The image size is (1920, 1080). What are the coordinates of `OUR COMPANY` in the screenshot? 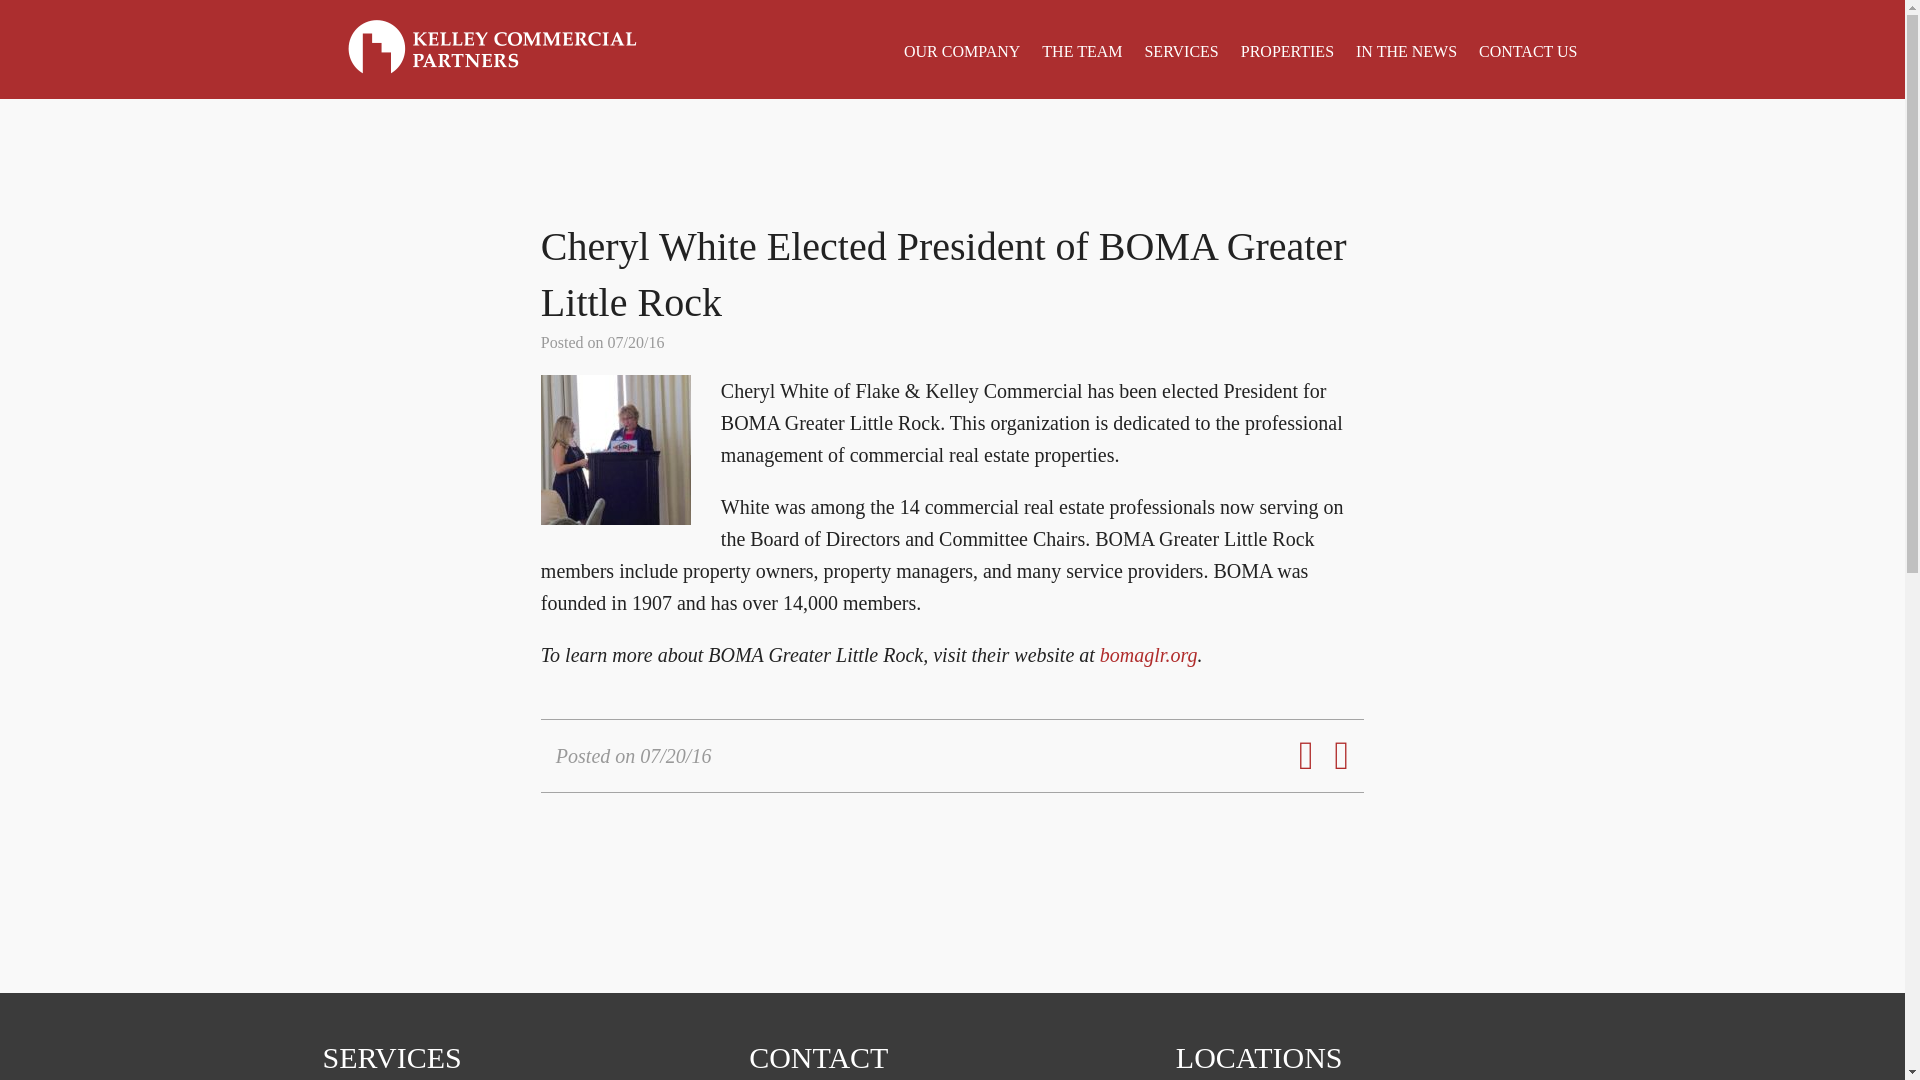 It's located at (962, 51).